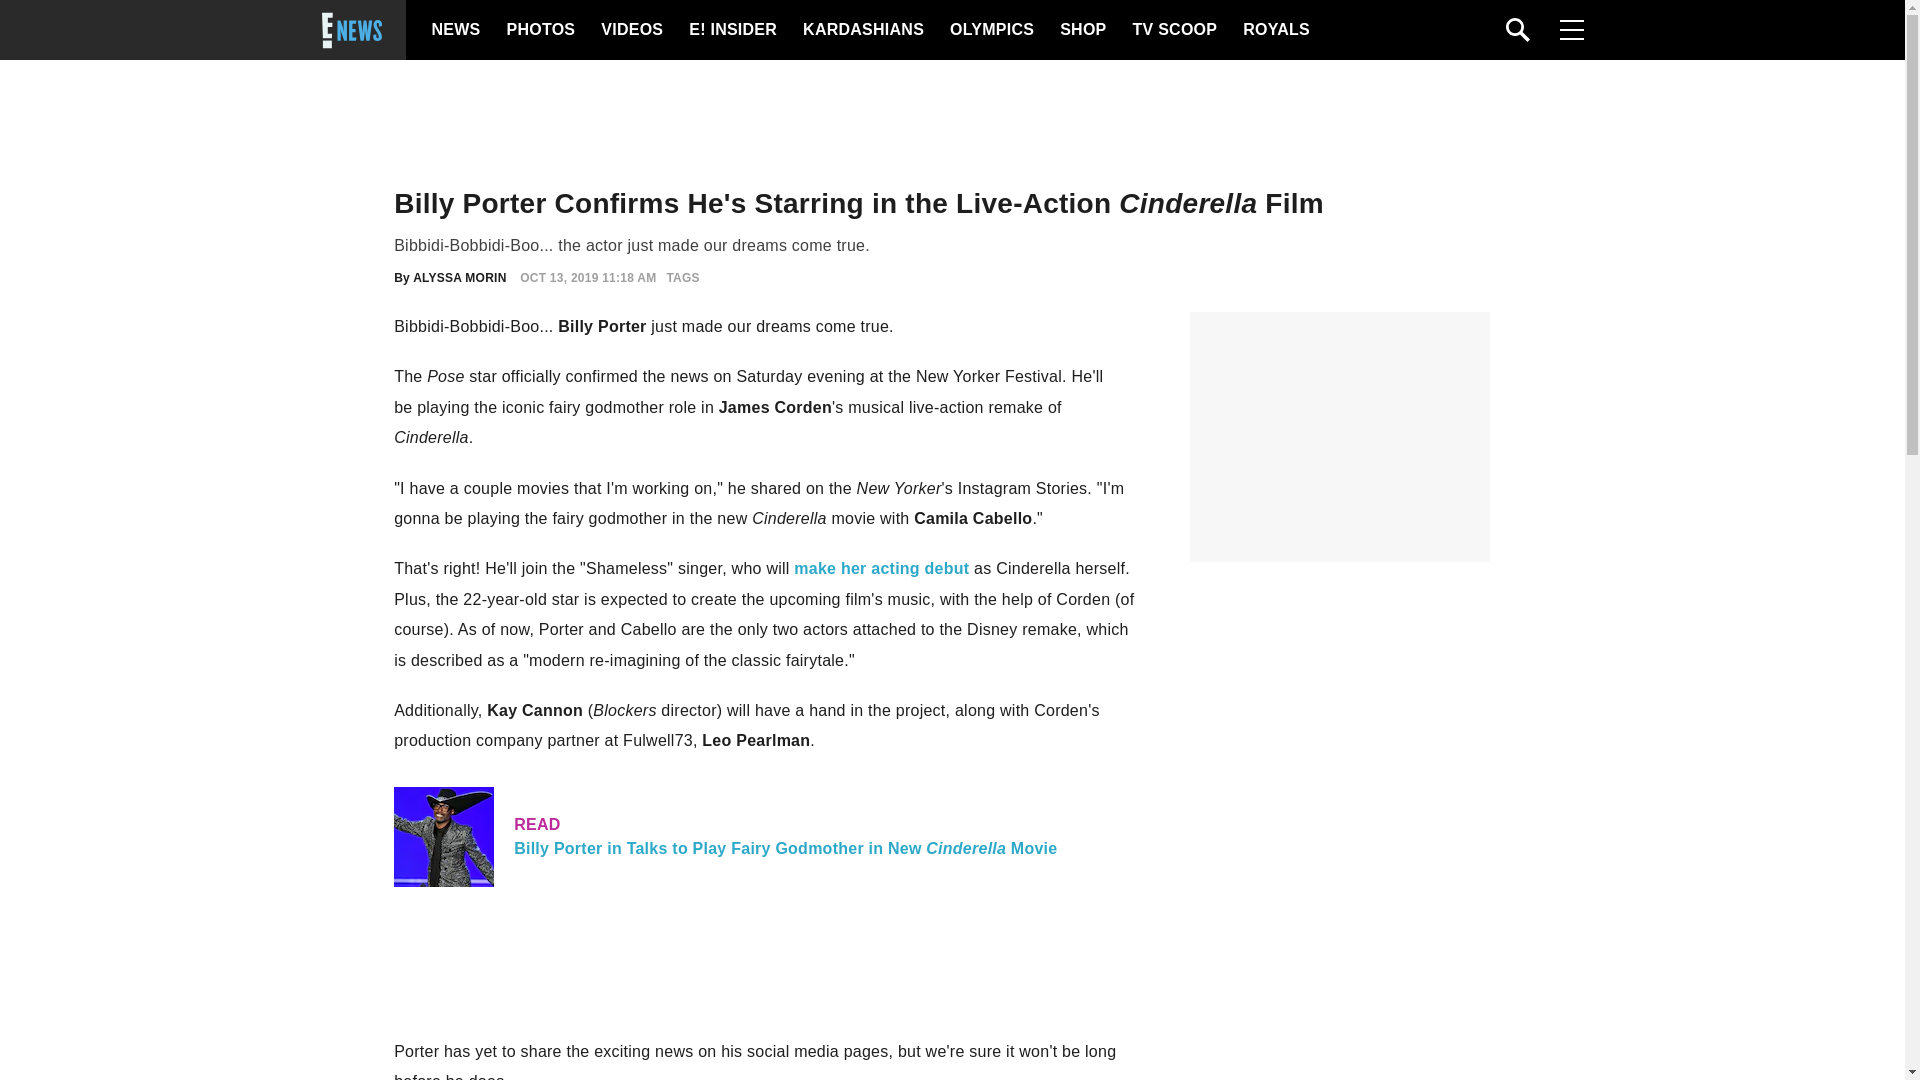 The image size is (1920, 1080). What do you see at coordinates (538, 30) in the screenshot?
I see `PHOTOS` at bounding box center [538, 30].